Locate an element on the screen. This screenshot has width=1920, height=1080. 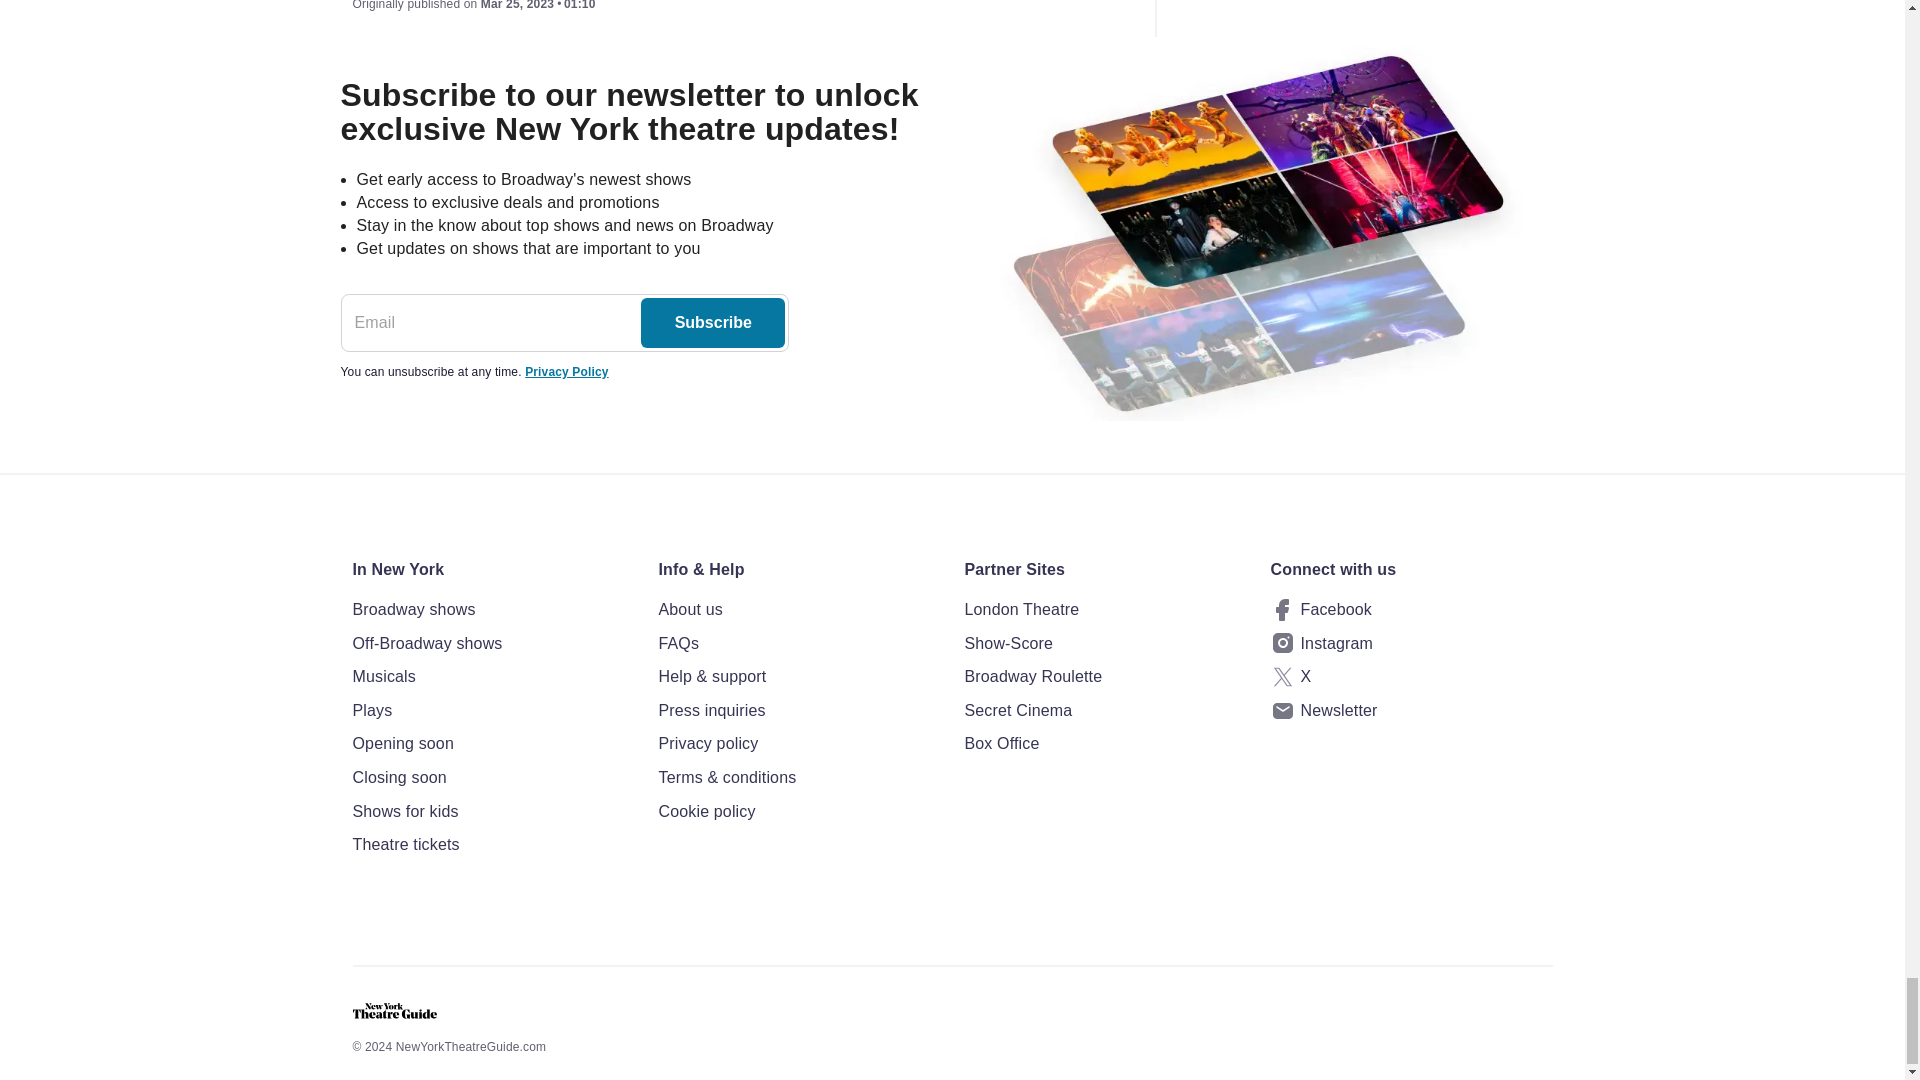
Press inquiries is located at coordinates (799, 710).